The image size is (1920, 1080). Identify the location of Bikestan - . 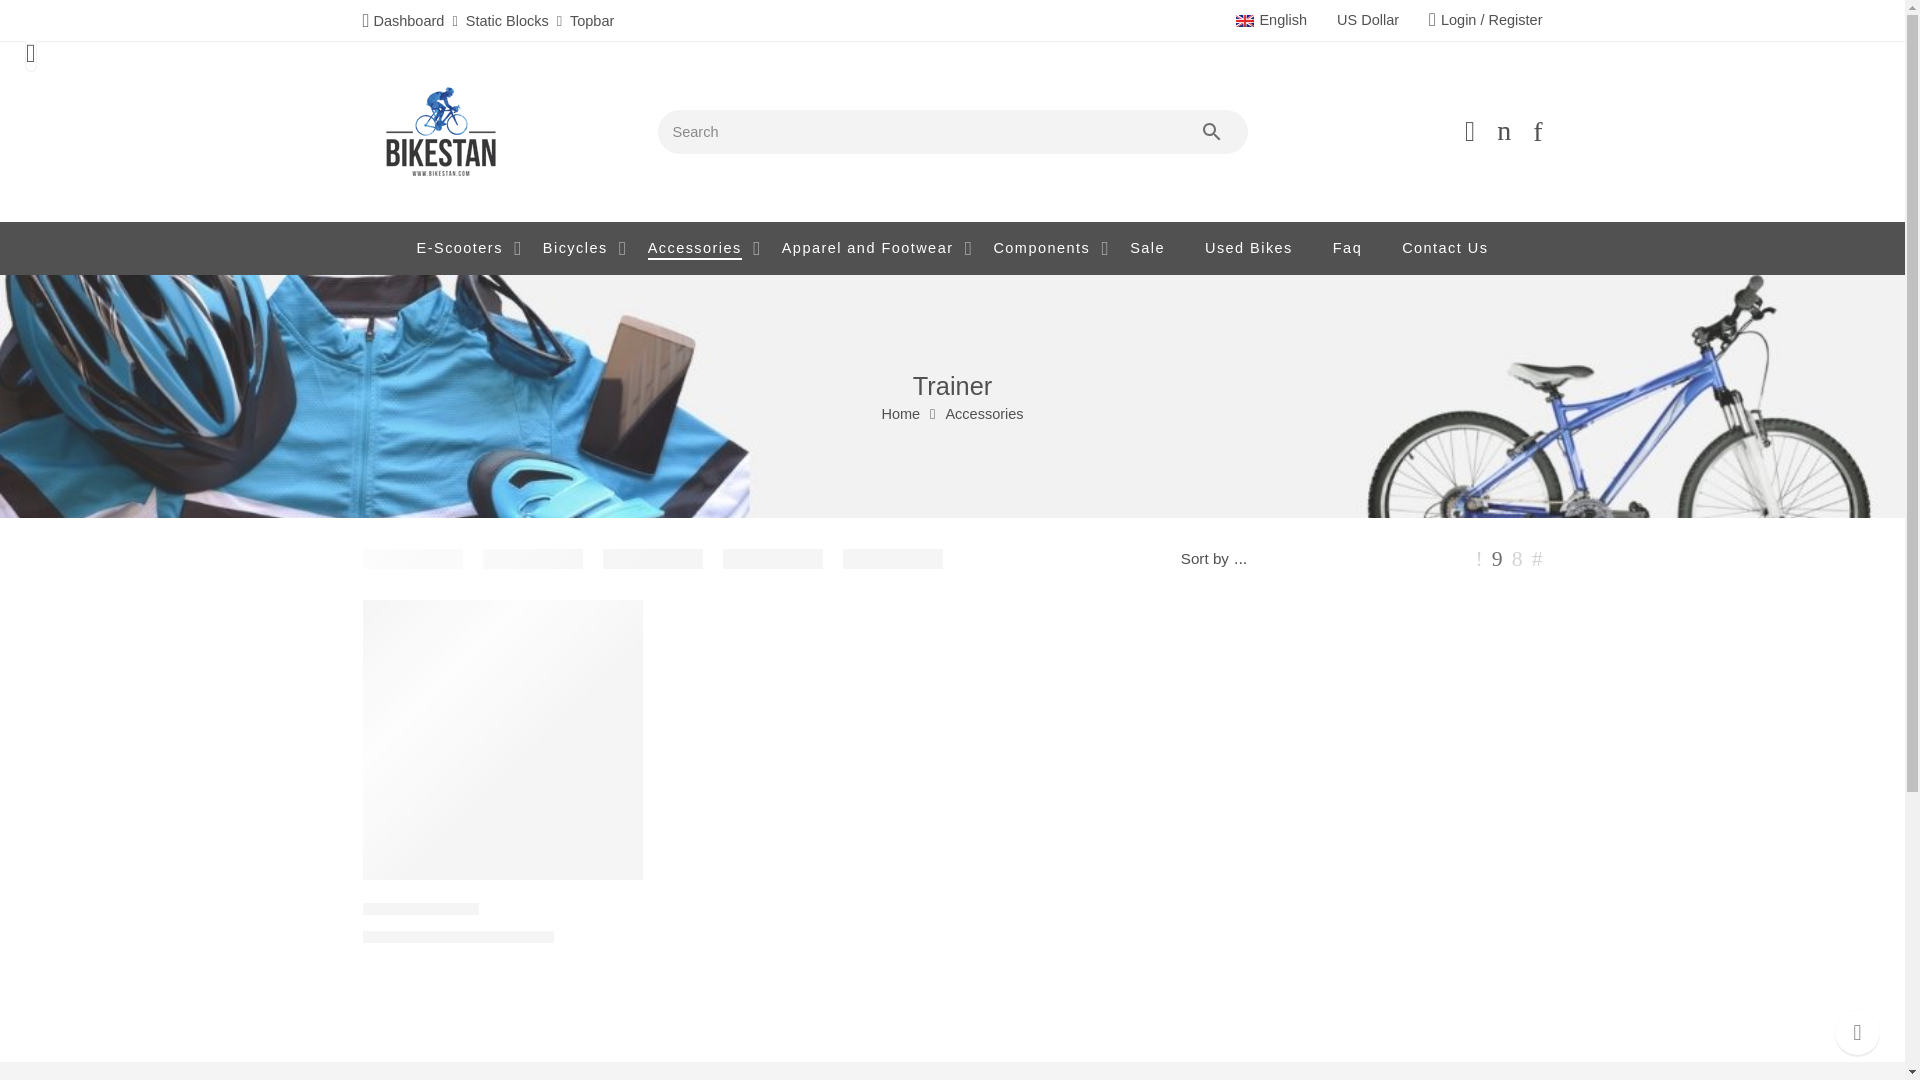
(444, 132).